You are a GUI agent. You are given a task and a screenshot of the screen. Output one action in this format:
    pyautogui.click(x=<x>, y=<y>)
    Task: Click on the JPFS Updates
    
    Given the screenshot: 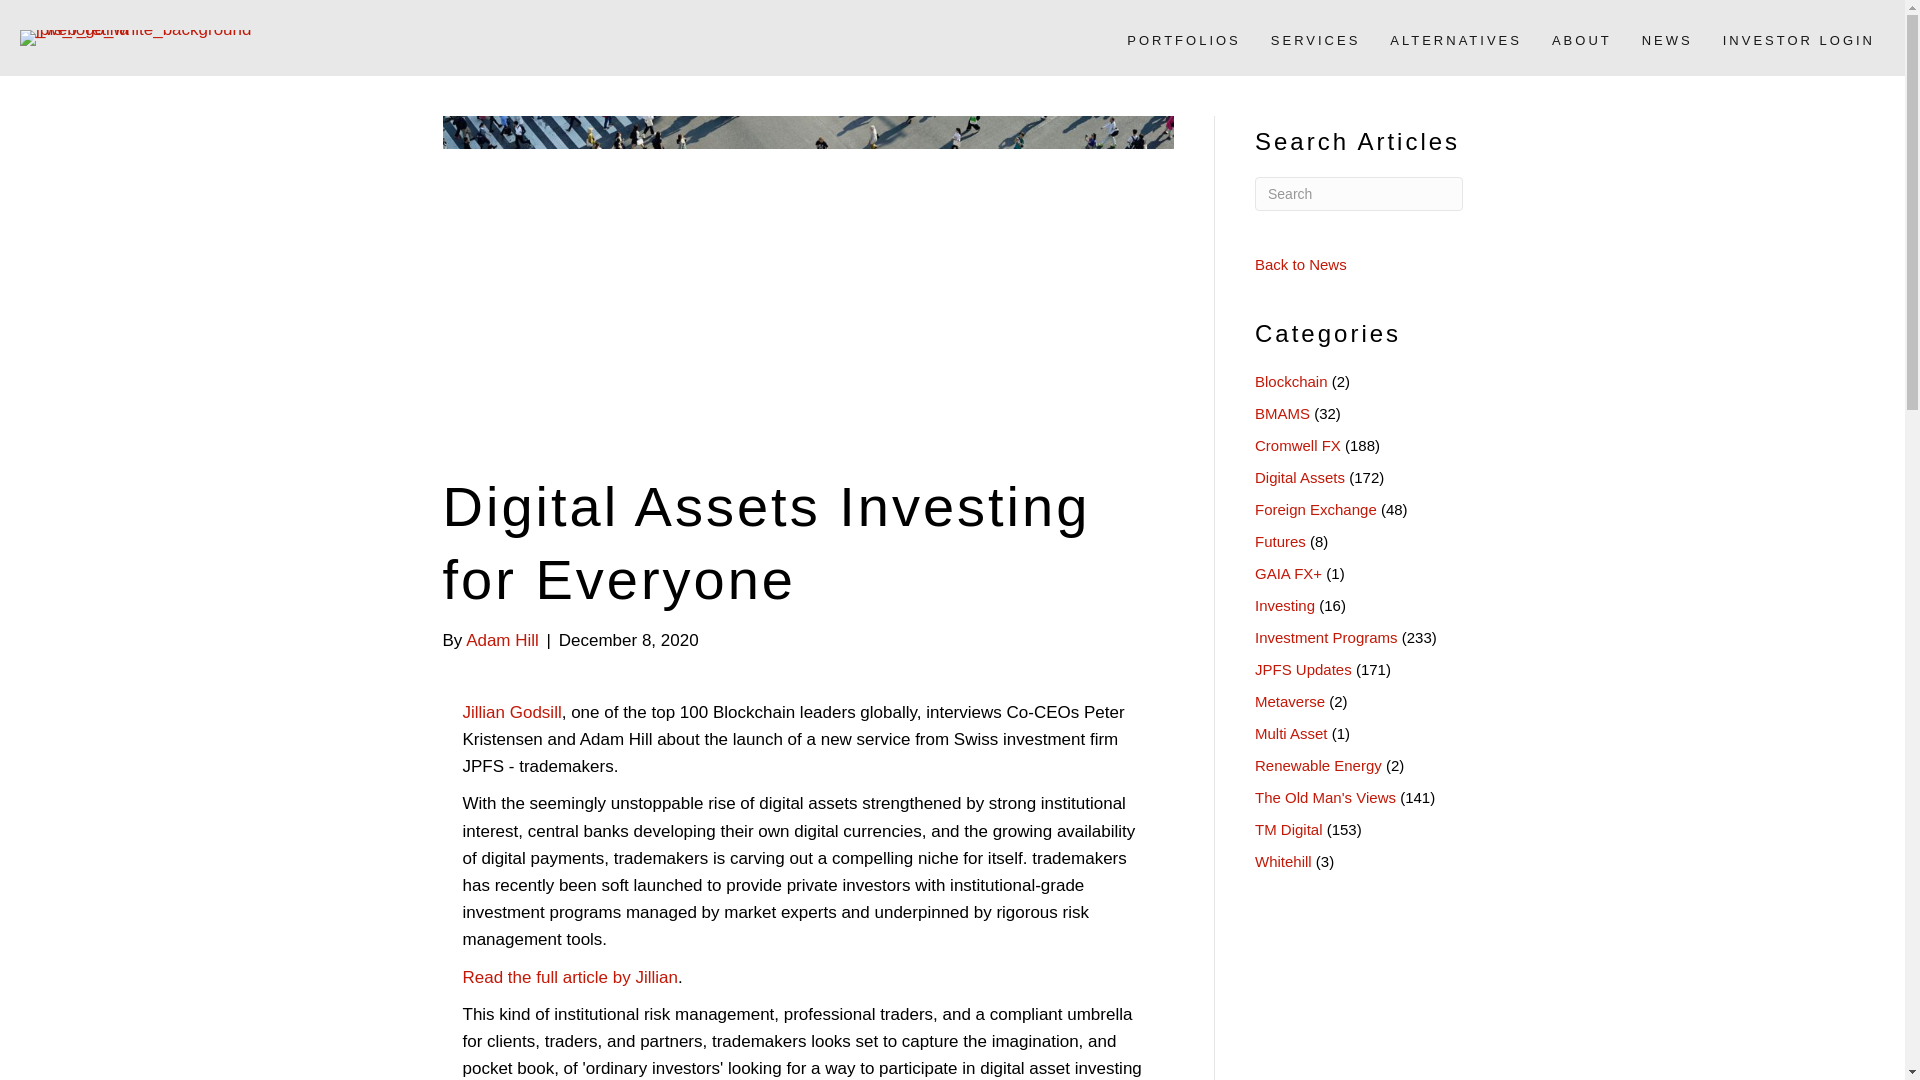 What is the action you would take?
    pyautogui.click(x=1303, y=669)
    